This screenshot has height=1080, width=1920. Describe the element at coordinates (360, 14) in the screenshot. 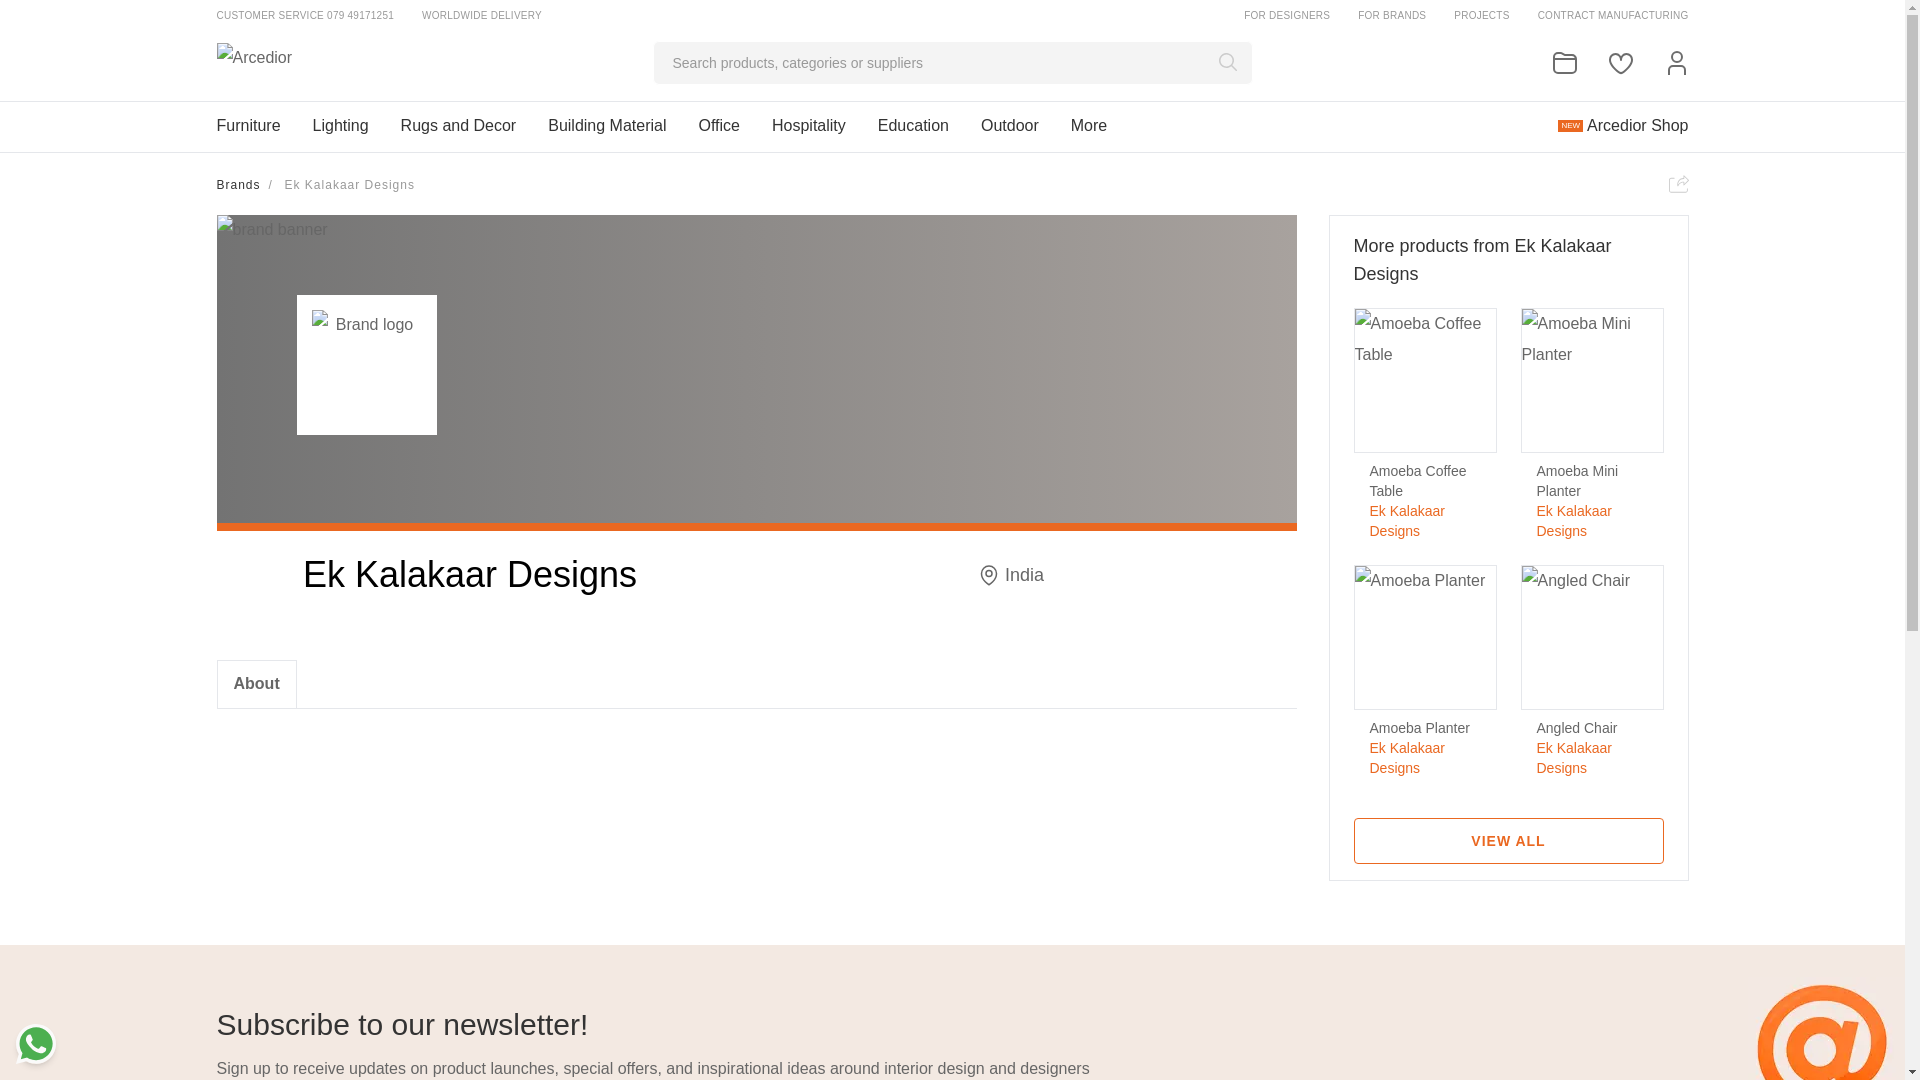

I see `079 49171251` at that location.